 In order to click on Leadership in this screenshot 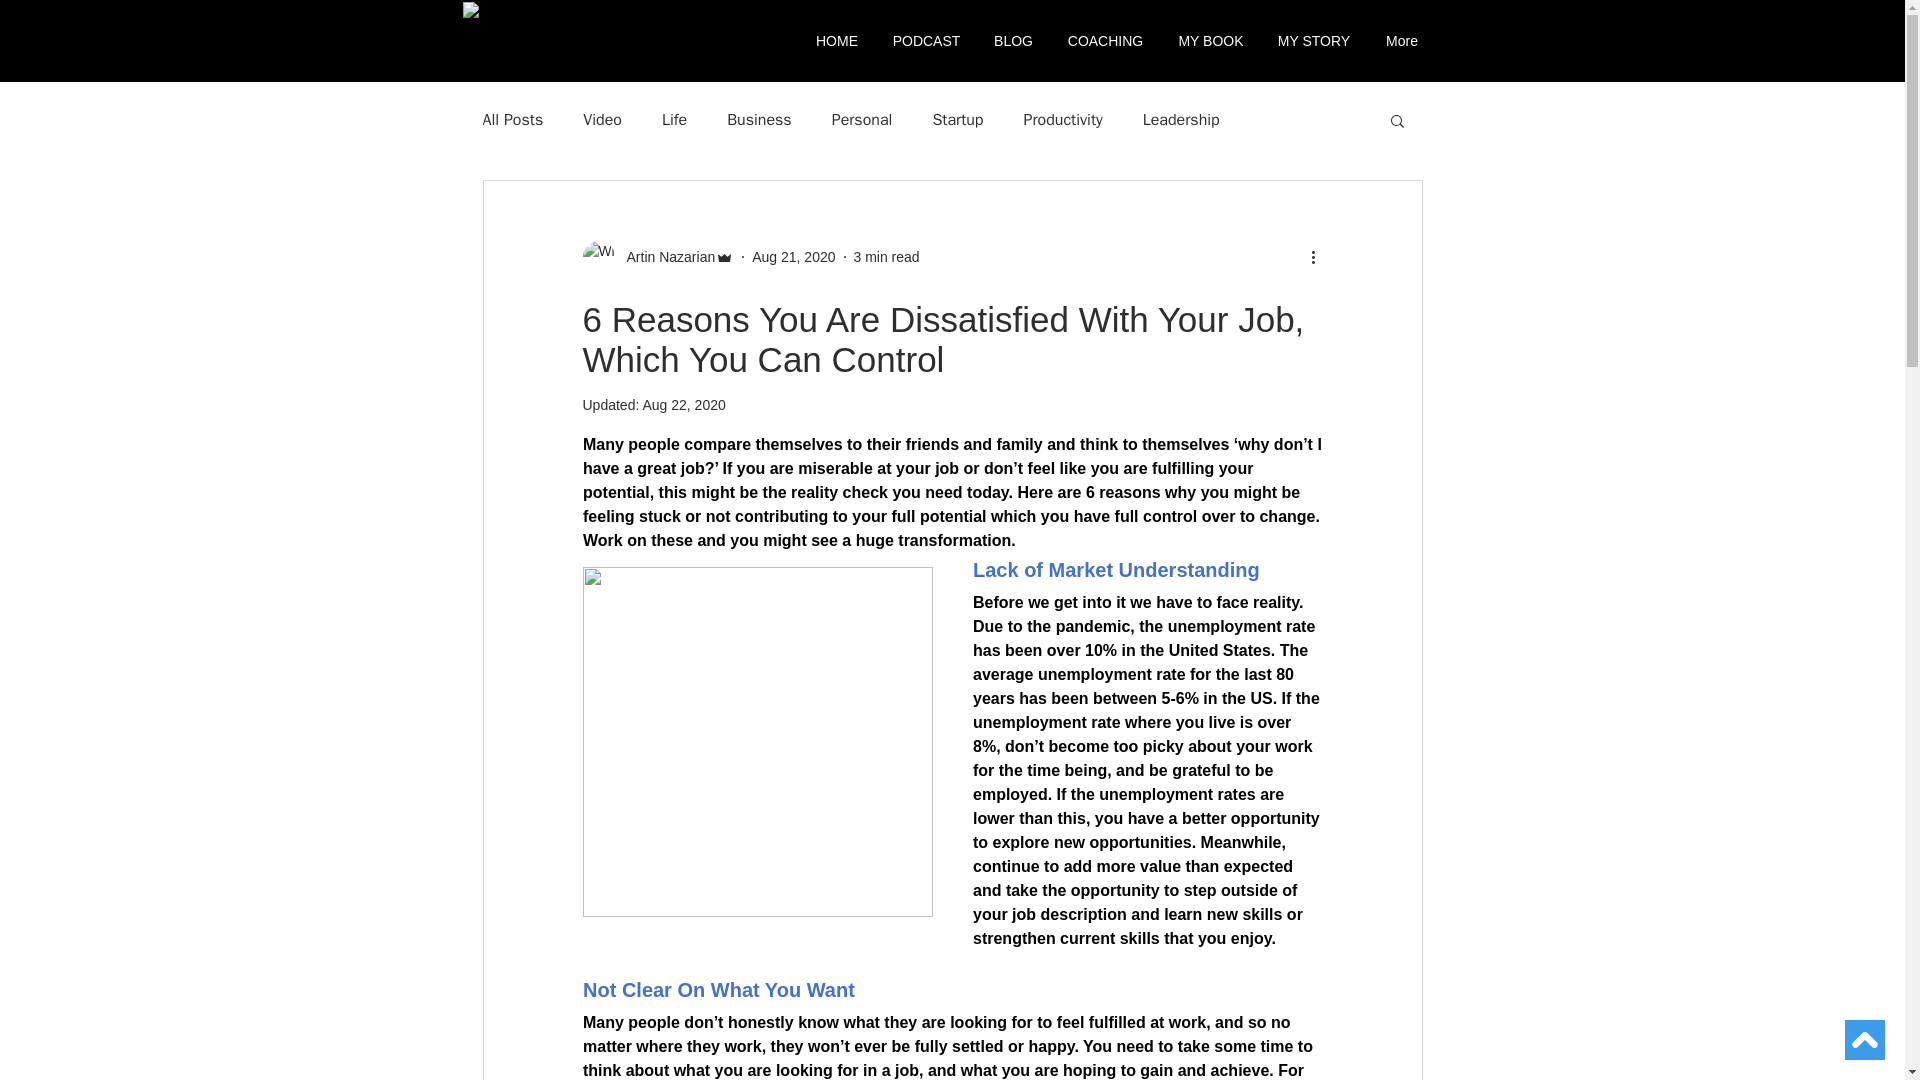, I will do `click(1180, 120)`.